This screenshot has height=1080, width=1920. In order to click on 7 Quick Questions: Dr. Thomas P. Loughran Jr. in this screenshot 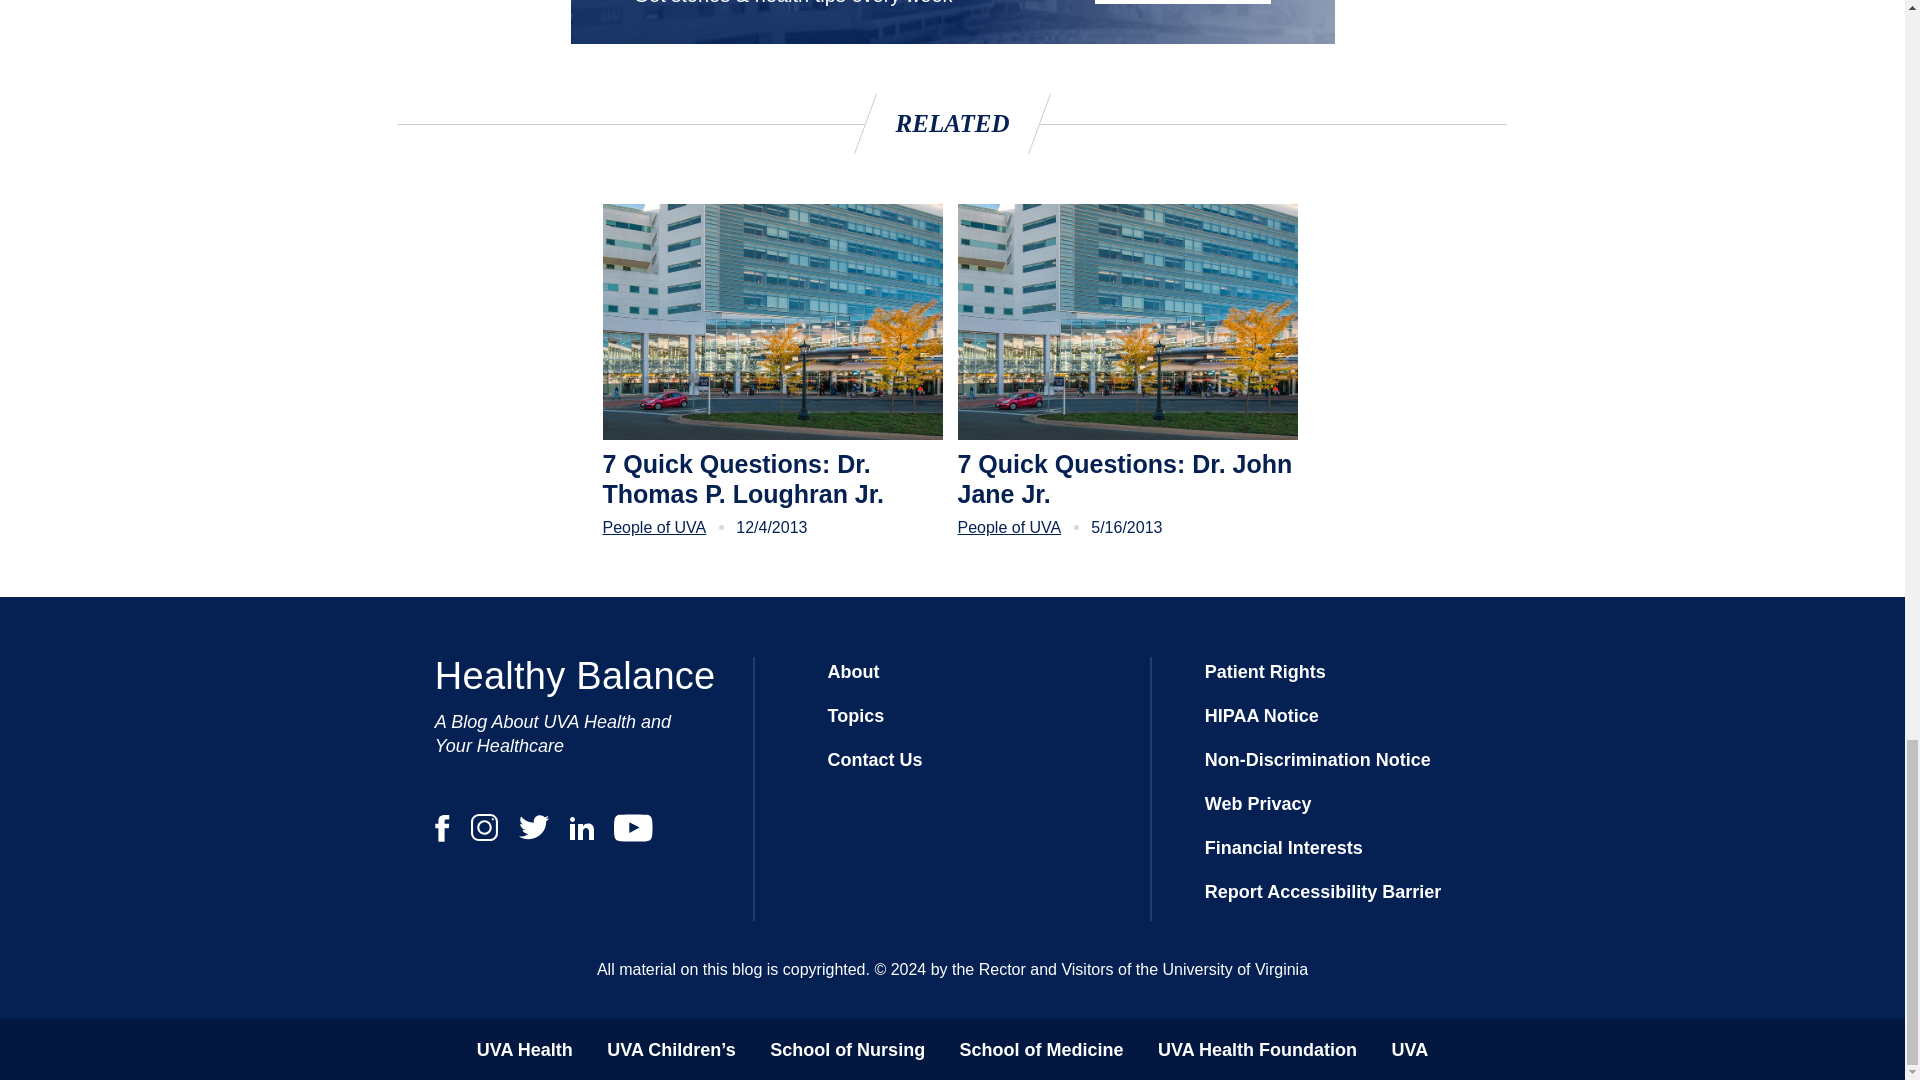, I will do `click(772, 478)`.